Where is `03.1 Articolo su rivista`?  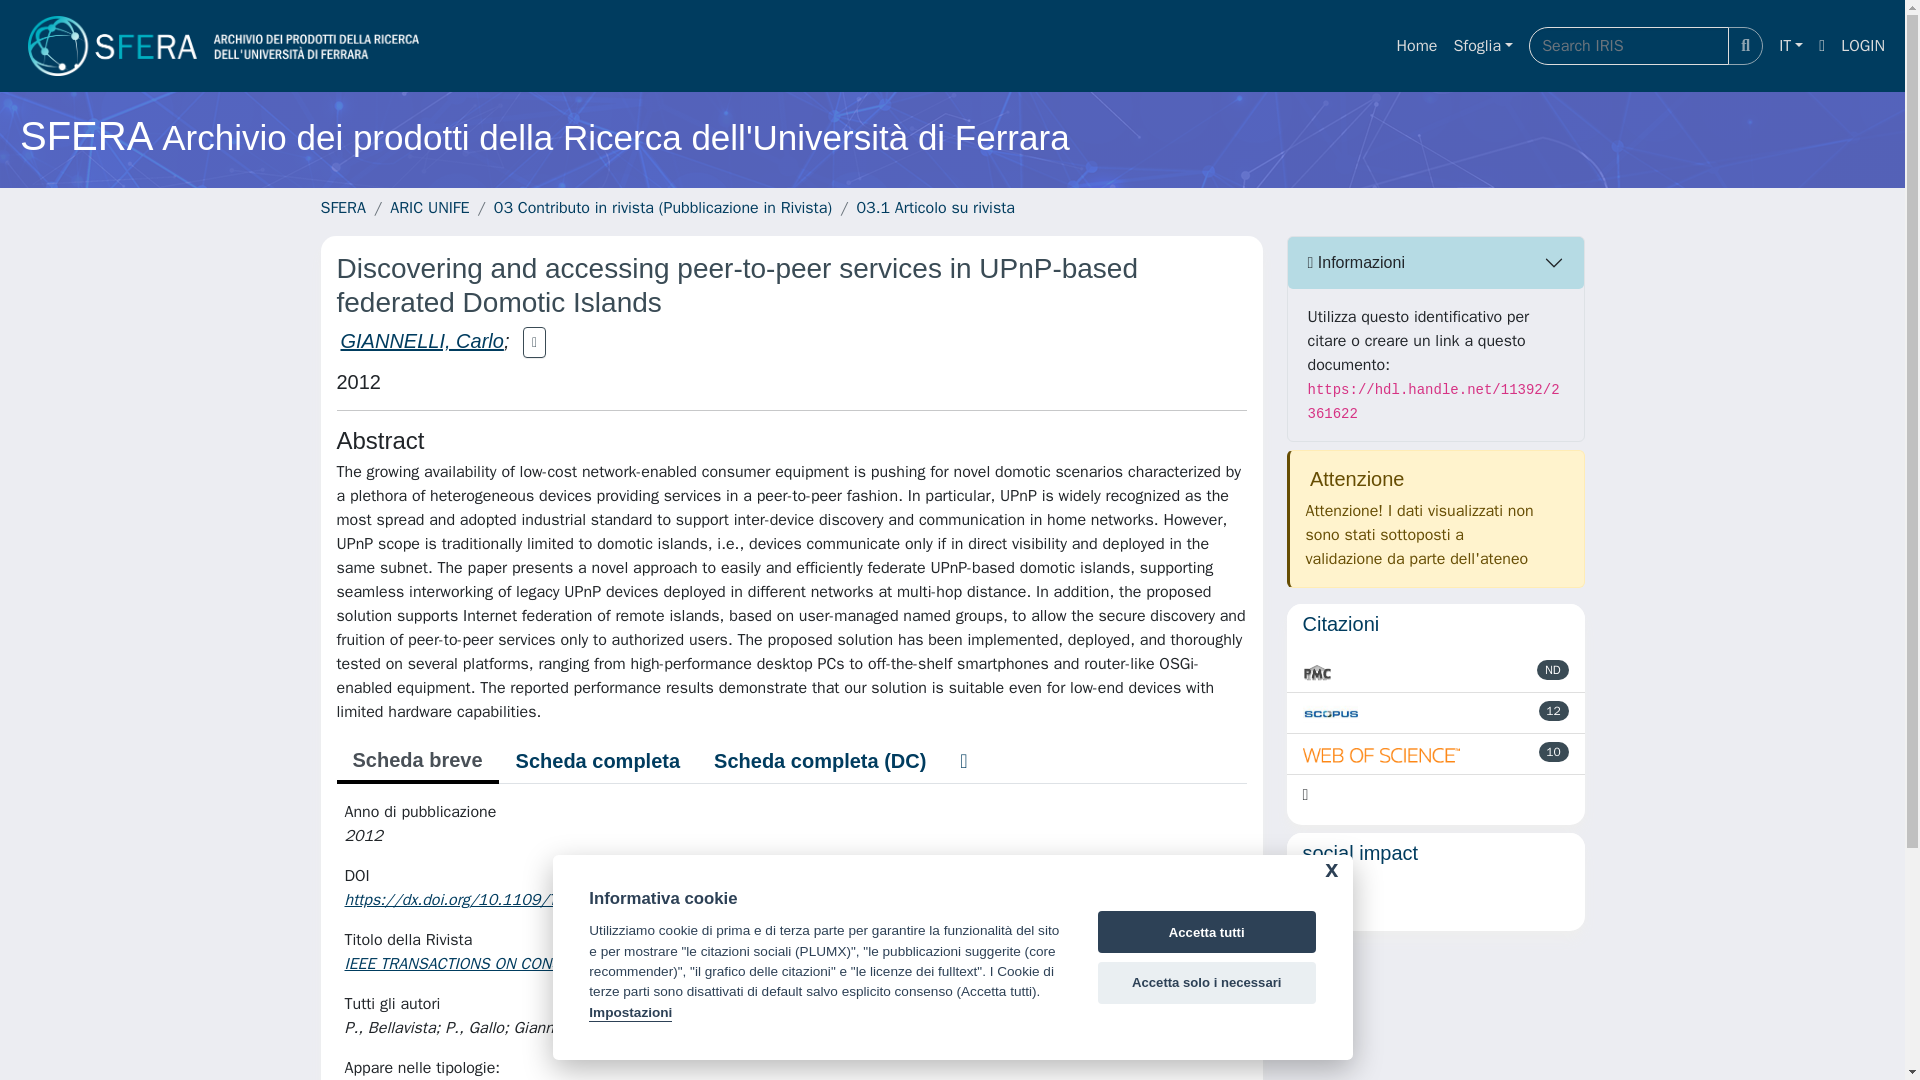 03.1 Articolo su rivista is located at coordinates (936, 208).